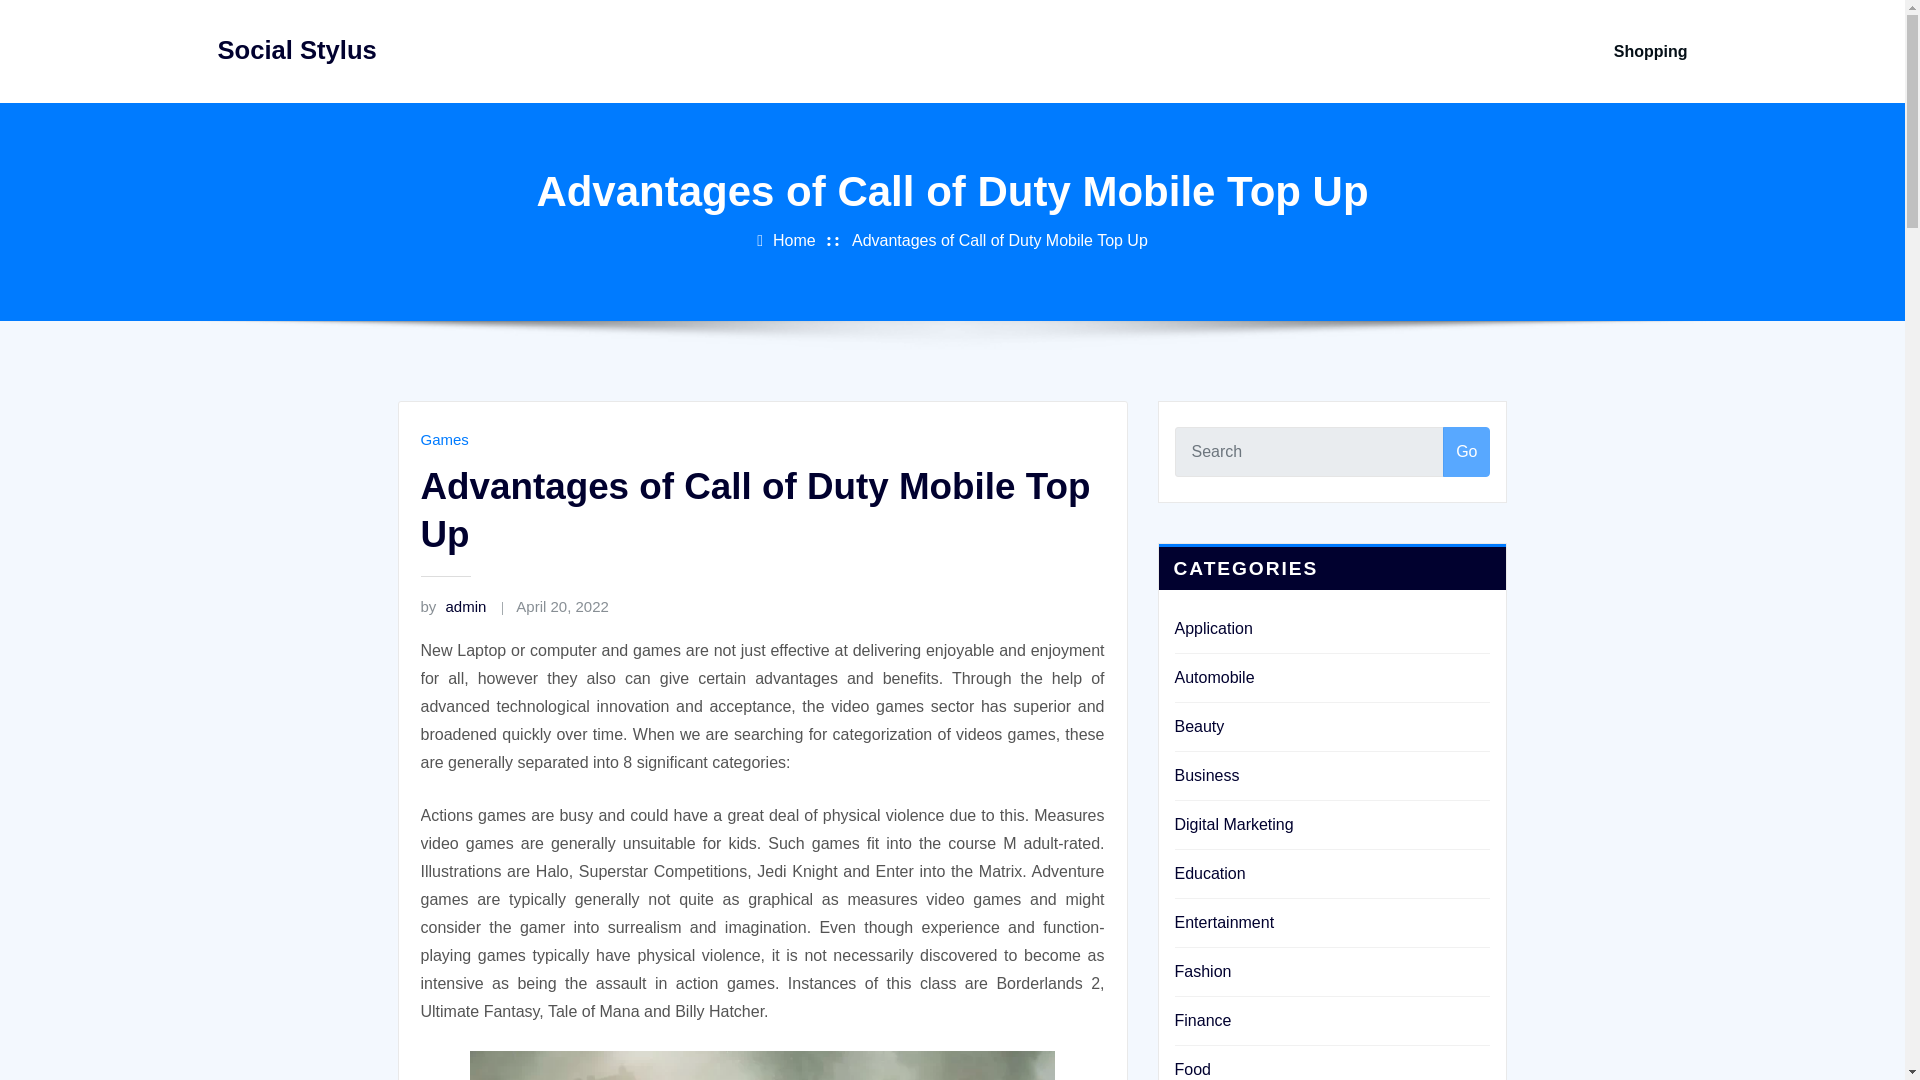  What do you see at coordinates (1232, 824) in the screenshot?
I see `Digital Marketing` at bounding box center [1232, 824].